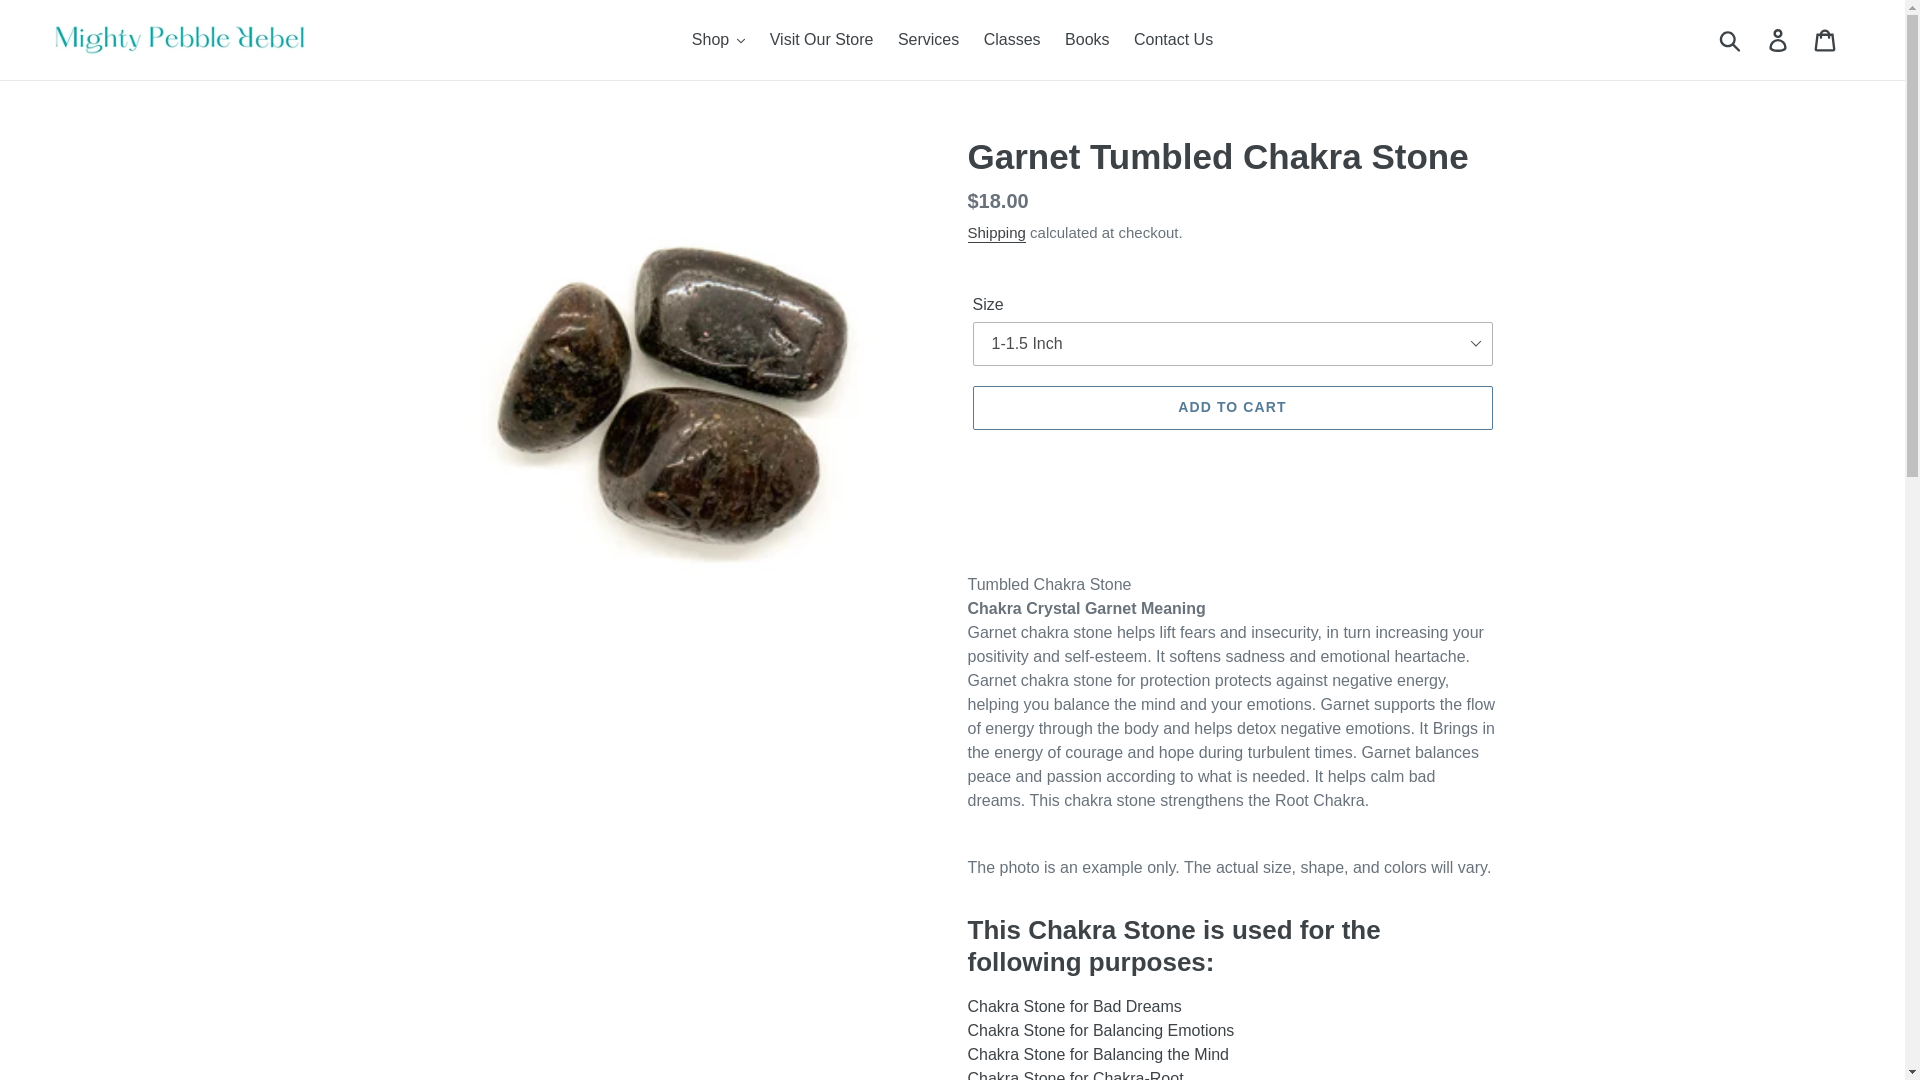 The width and height of the screenshot is (1920, 1080). What do you see at coordinates (822, 40) in the screenshot?
I see `Visit Our Store` at bounding box center [822, 40].